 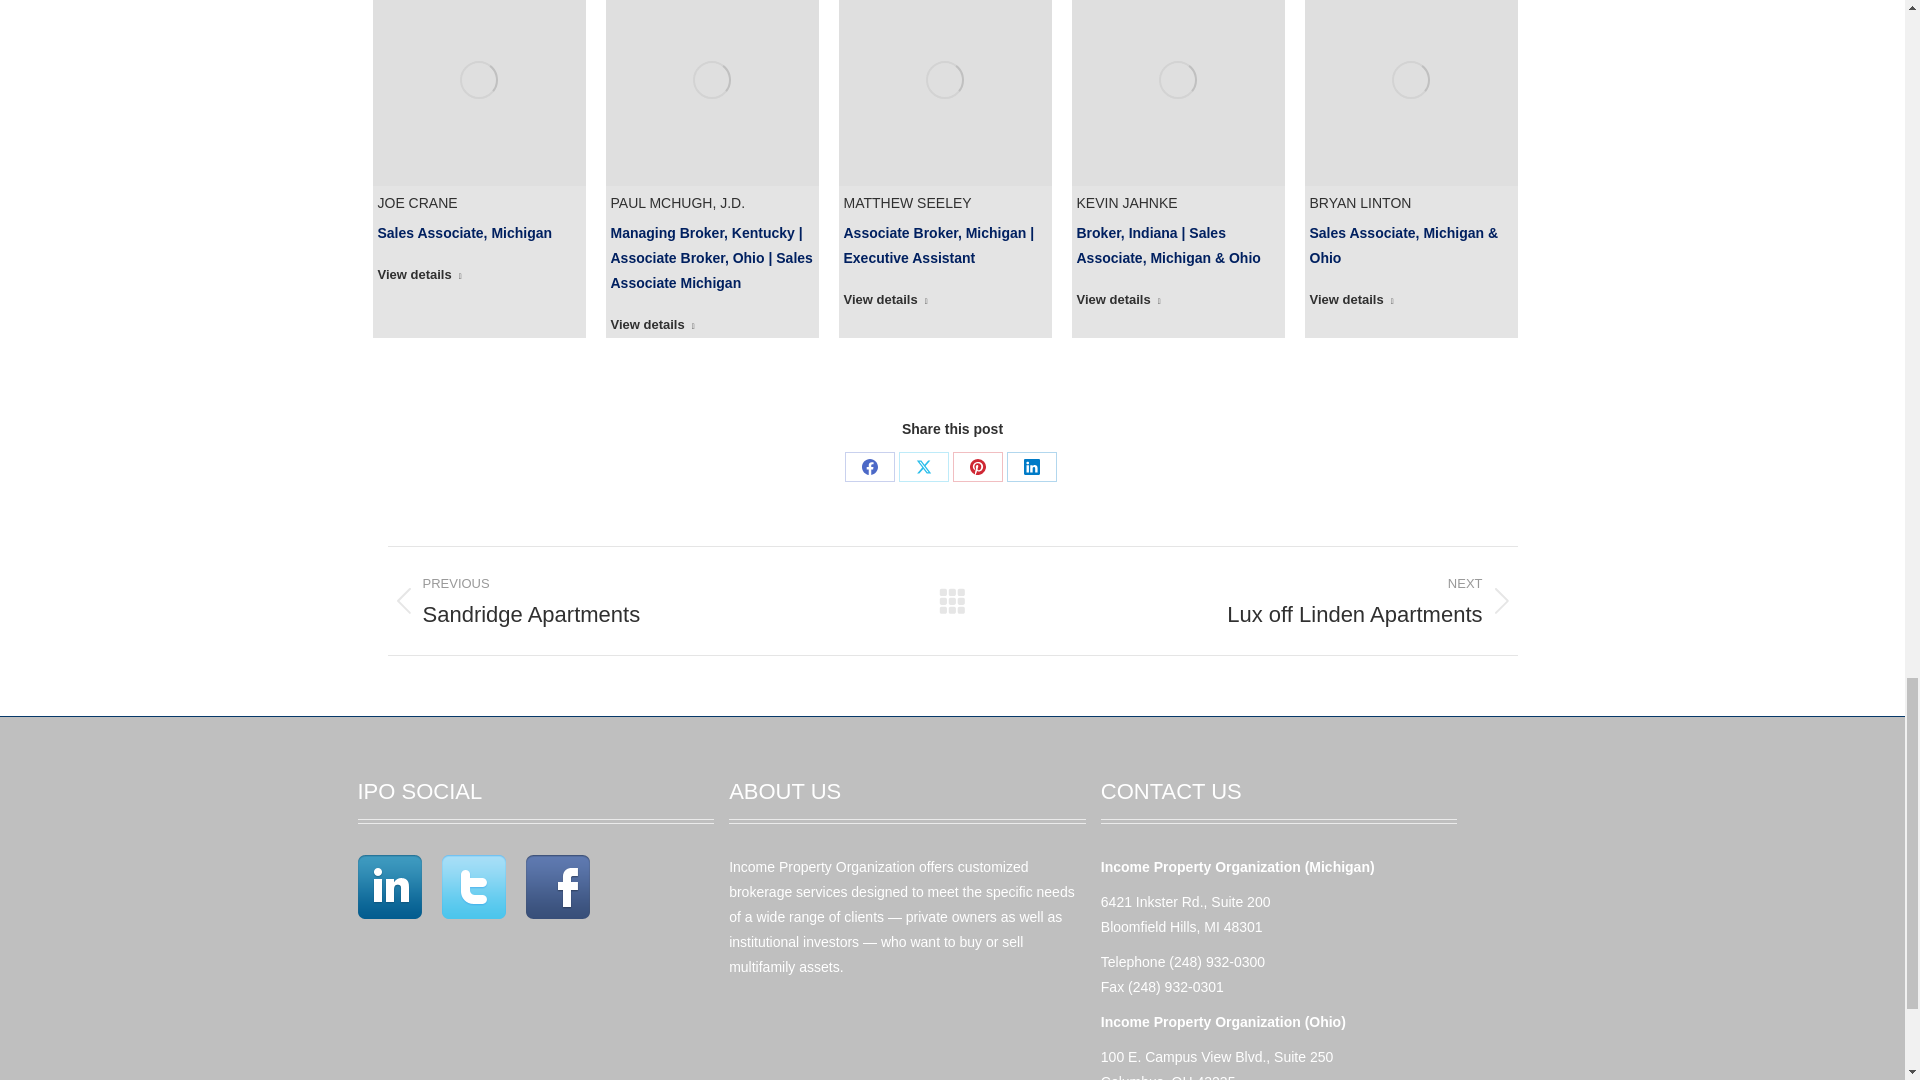 What do you see at coordinates (1031, 466) in the screenshot?
I see `LinkedIn` at bounding box center [1031, 466].